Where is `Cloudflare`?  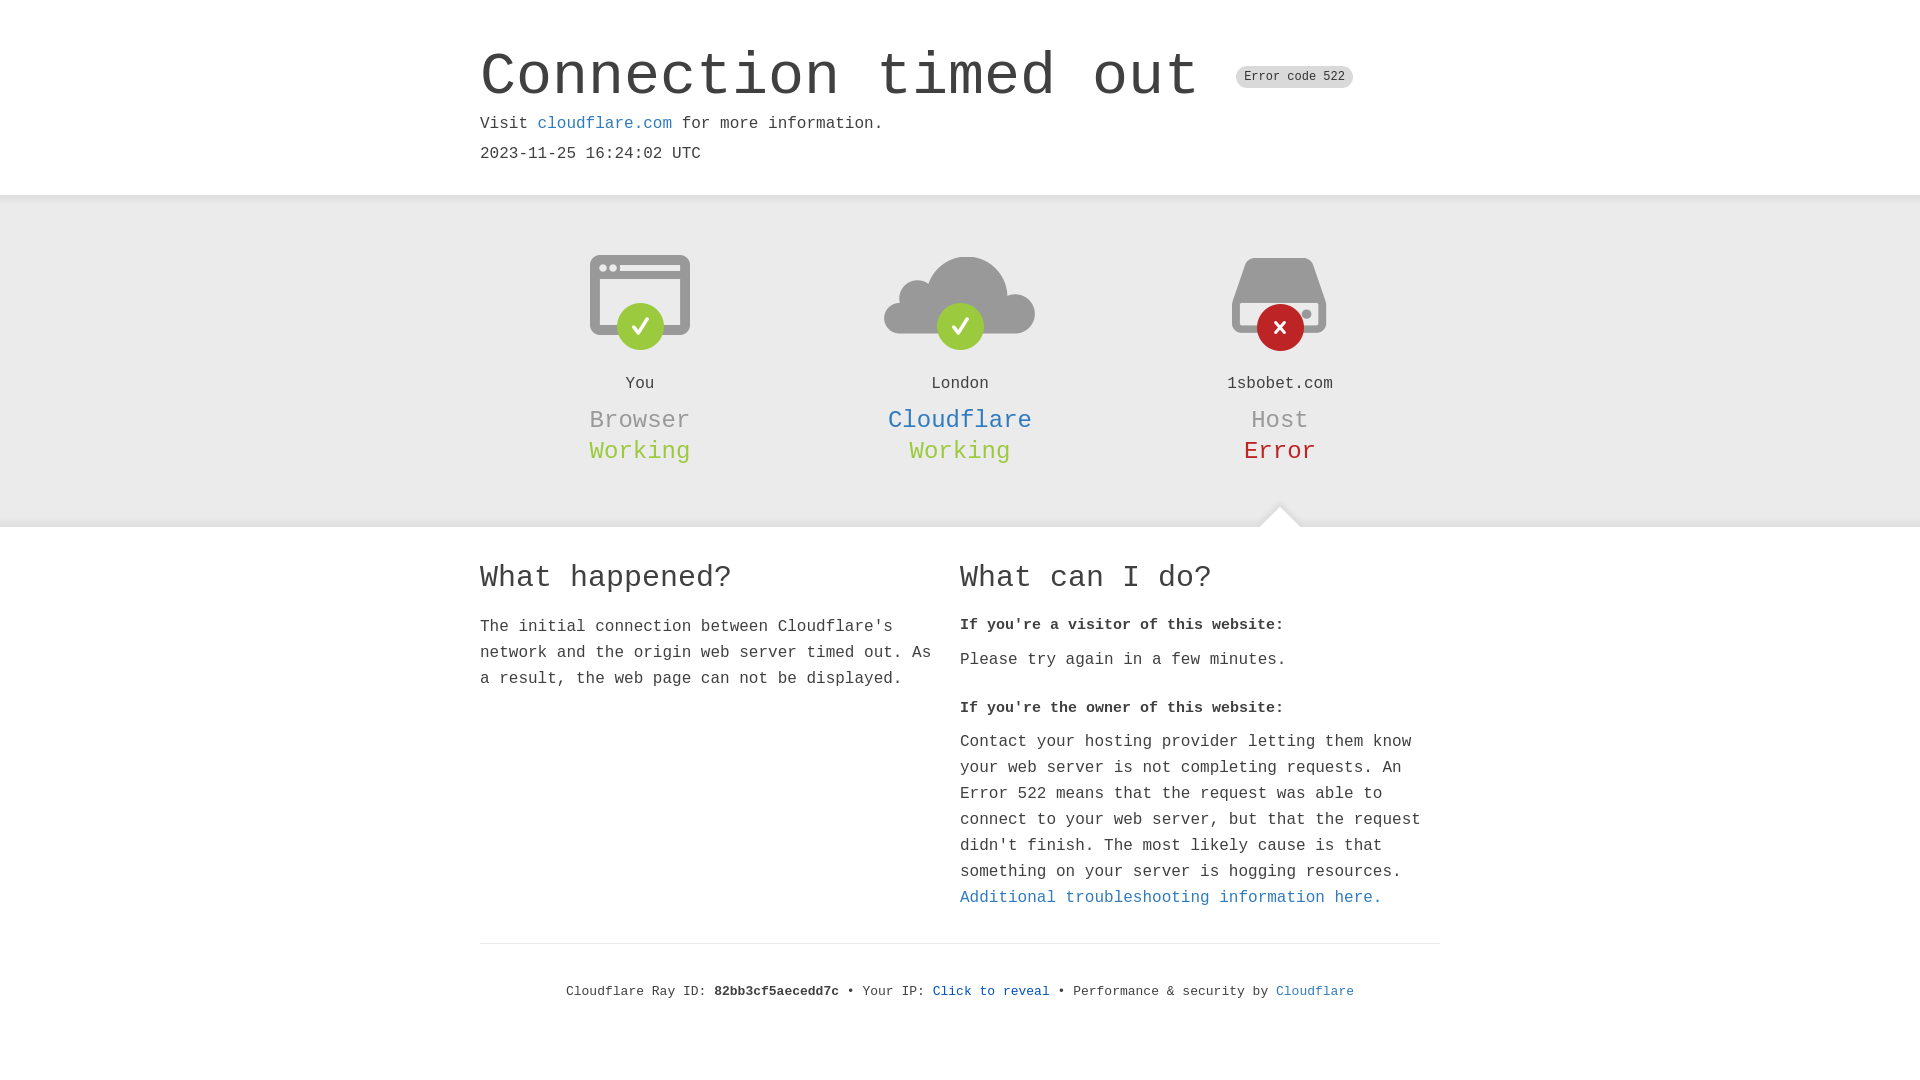
Cloudflare is located at coordinates (1315, 992).